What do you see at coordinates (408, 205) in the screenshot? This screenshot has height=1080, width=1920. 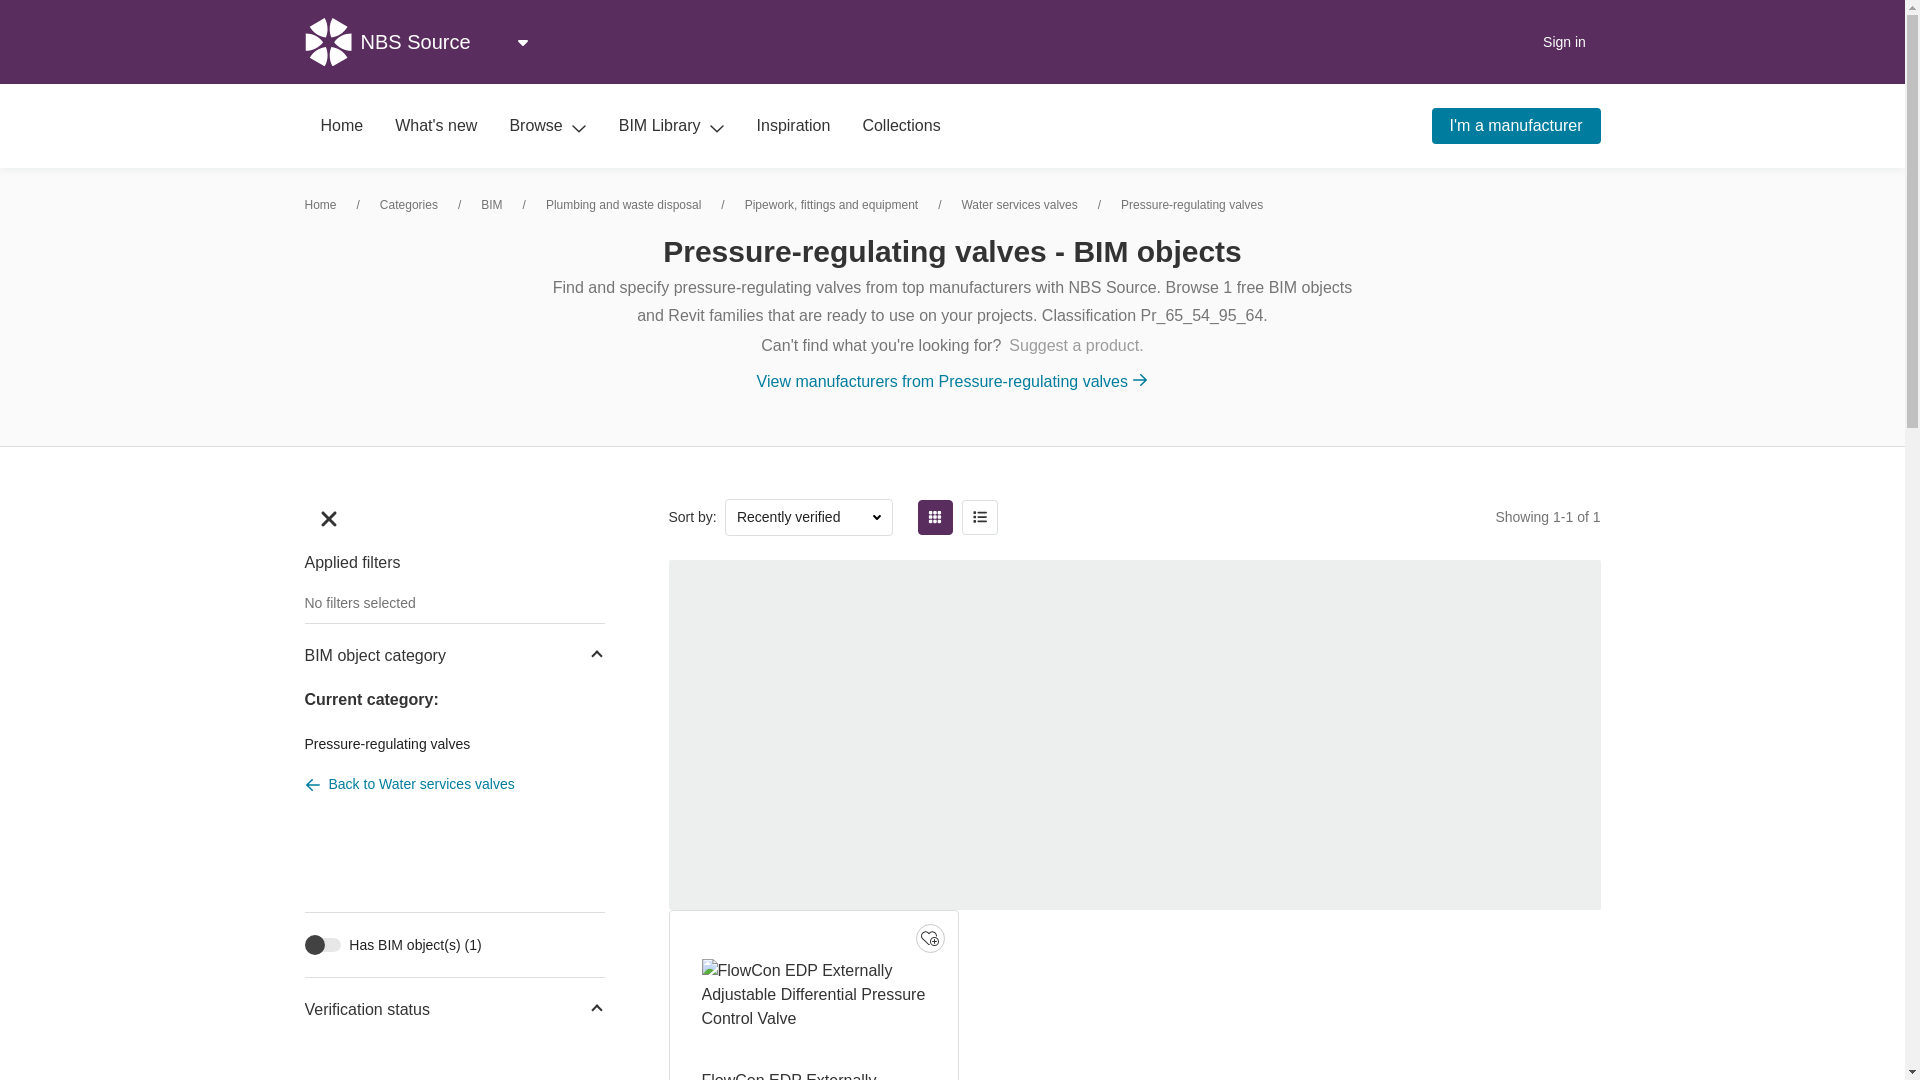 I see `Categories` at bounding box center [408, 205].